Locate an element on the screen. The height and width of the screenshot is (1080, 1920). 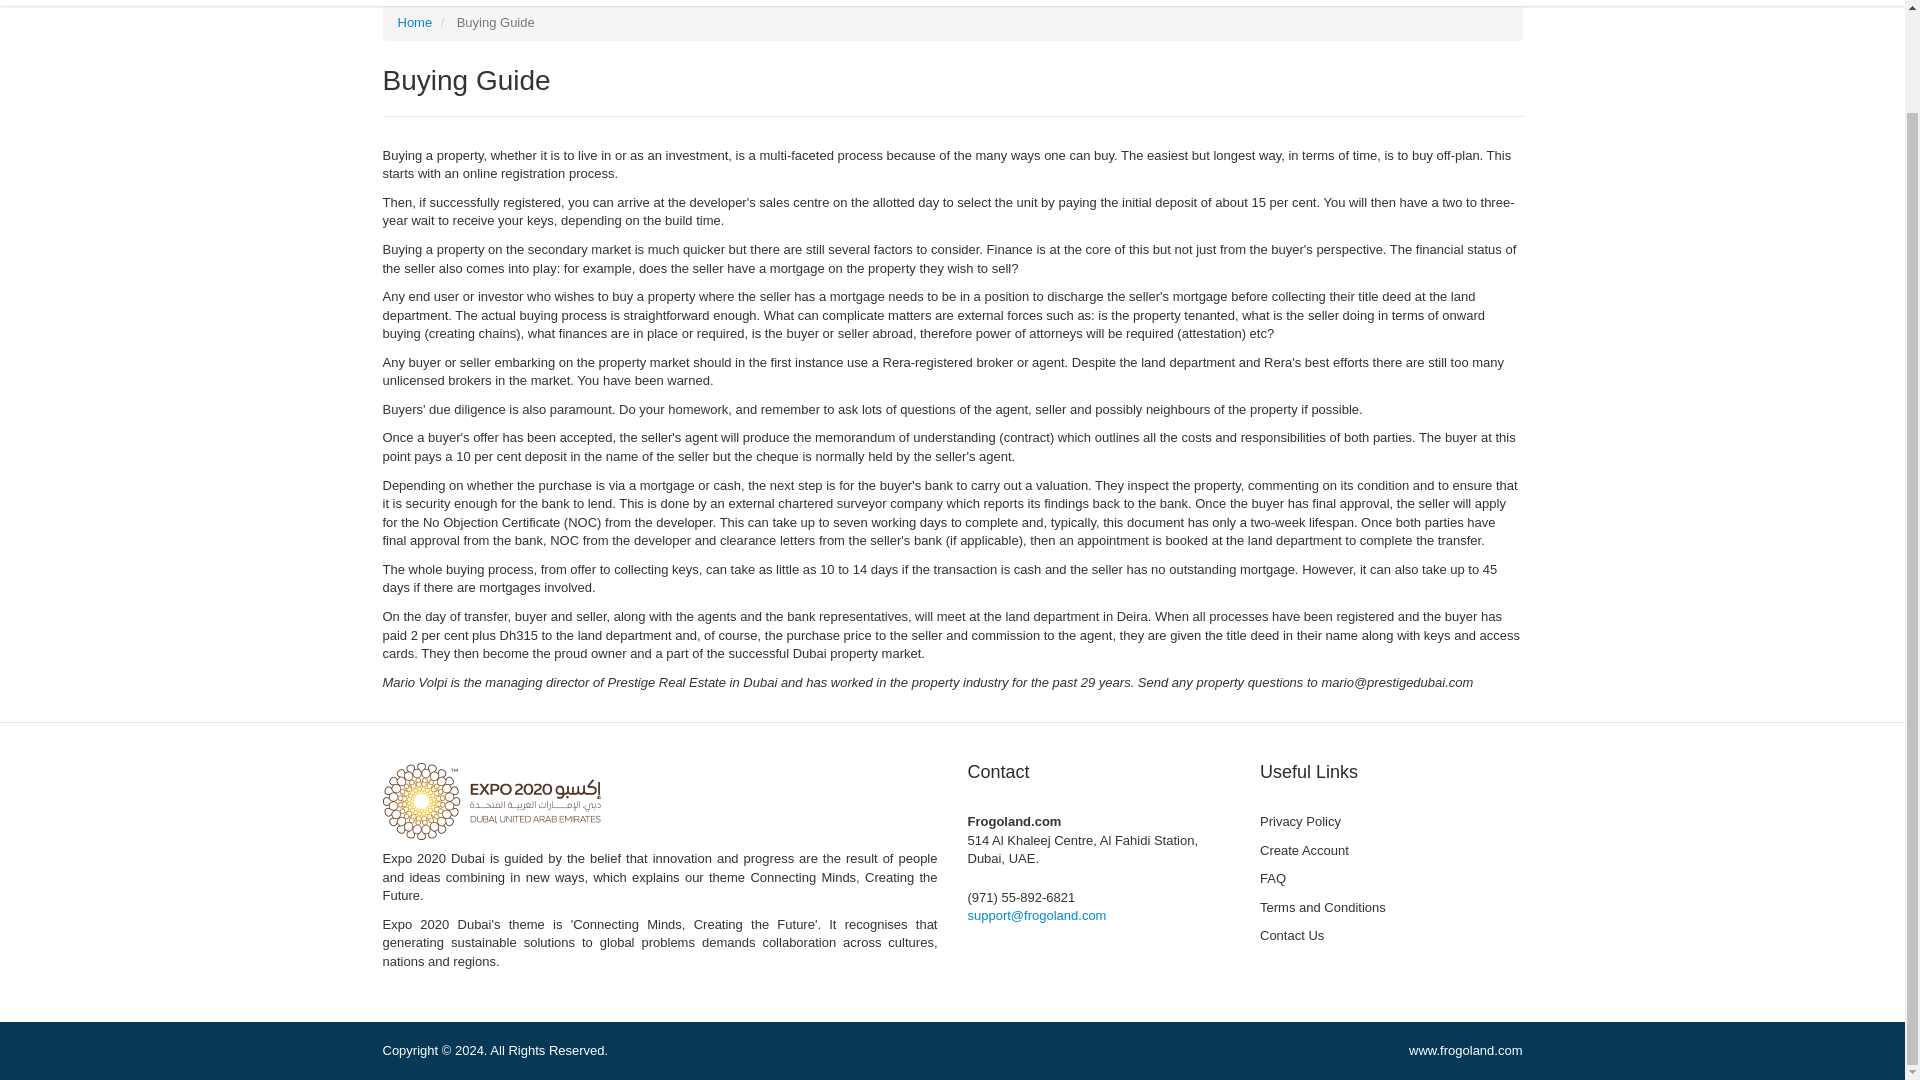
Create Account is located at coordinates (1390, 852).